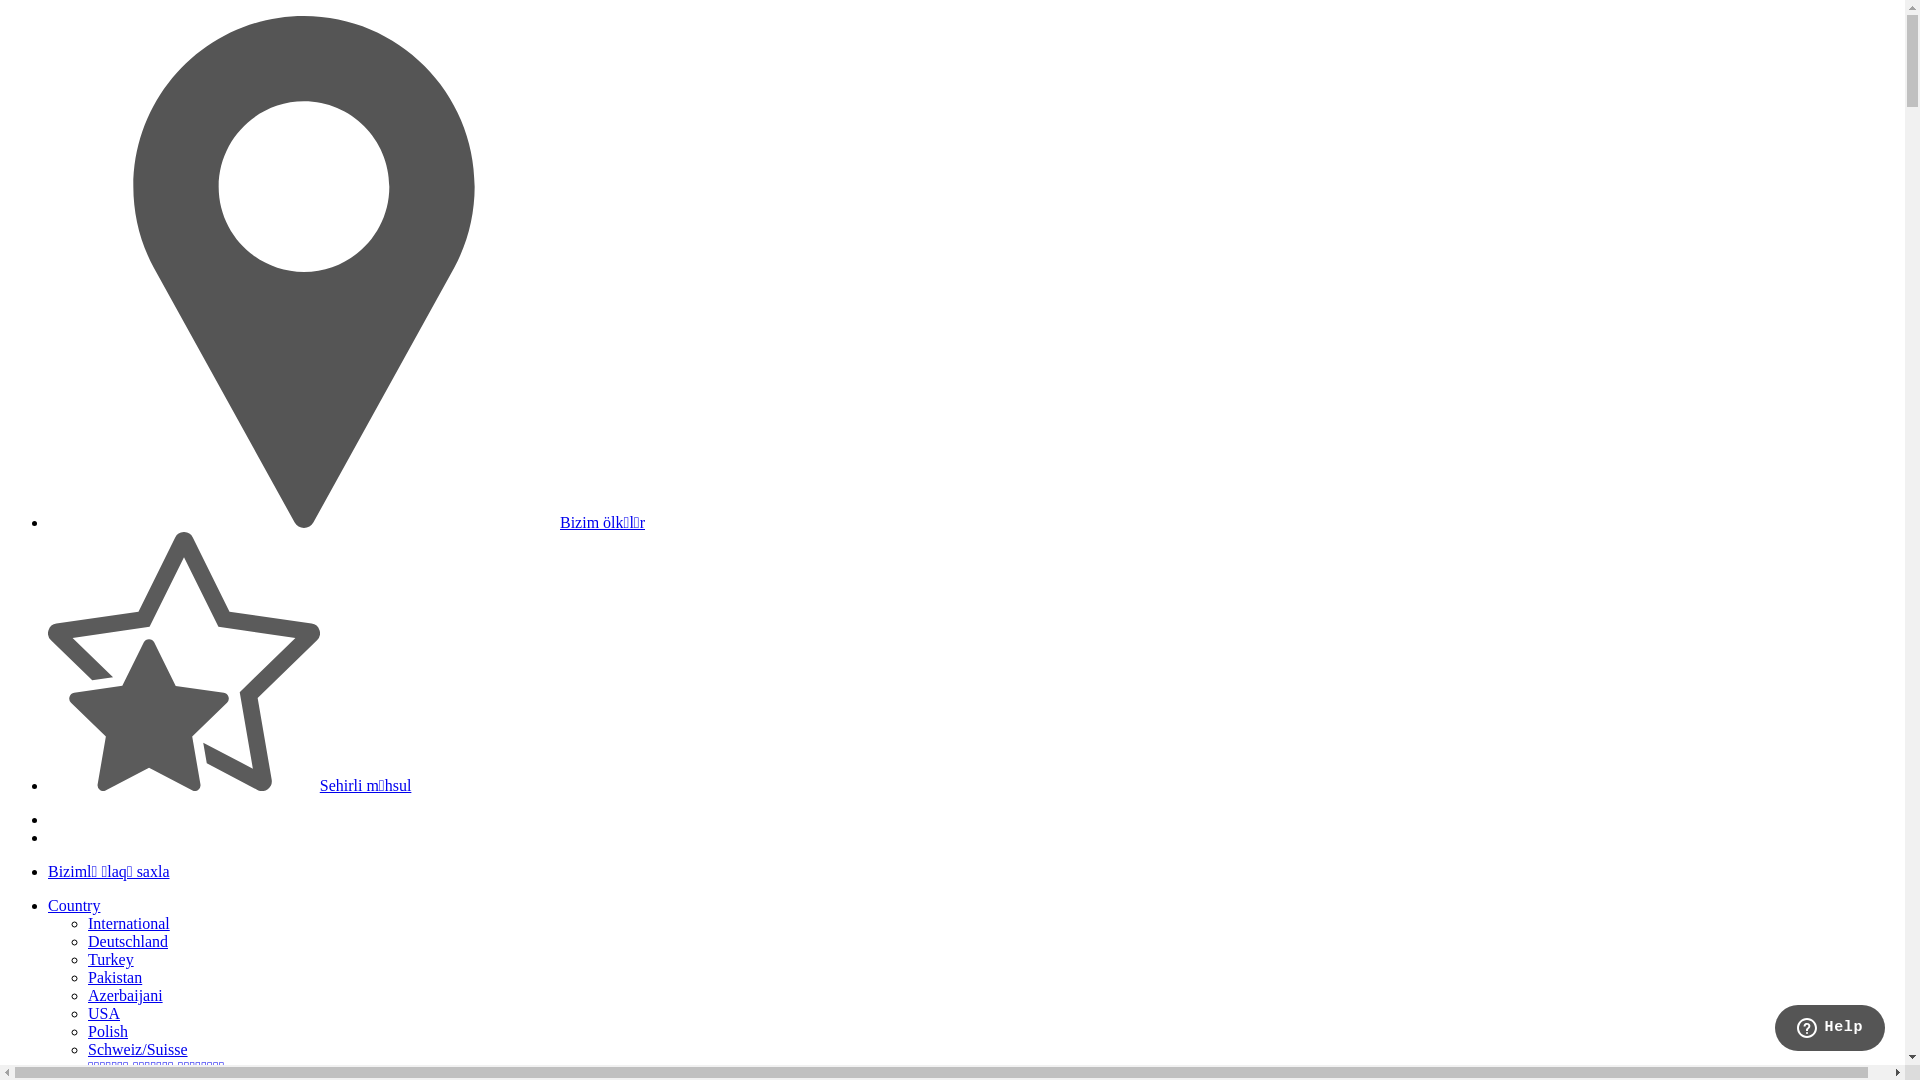  I want to click on USA, so click(104, 1014).